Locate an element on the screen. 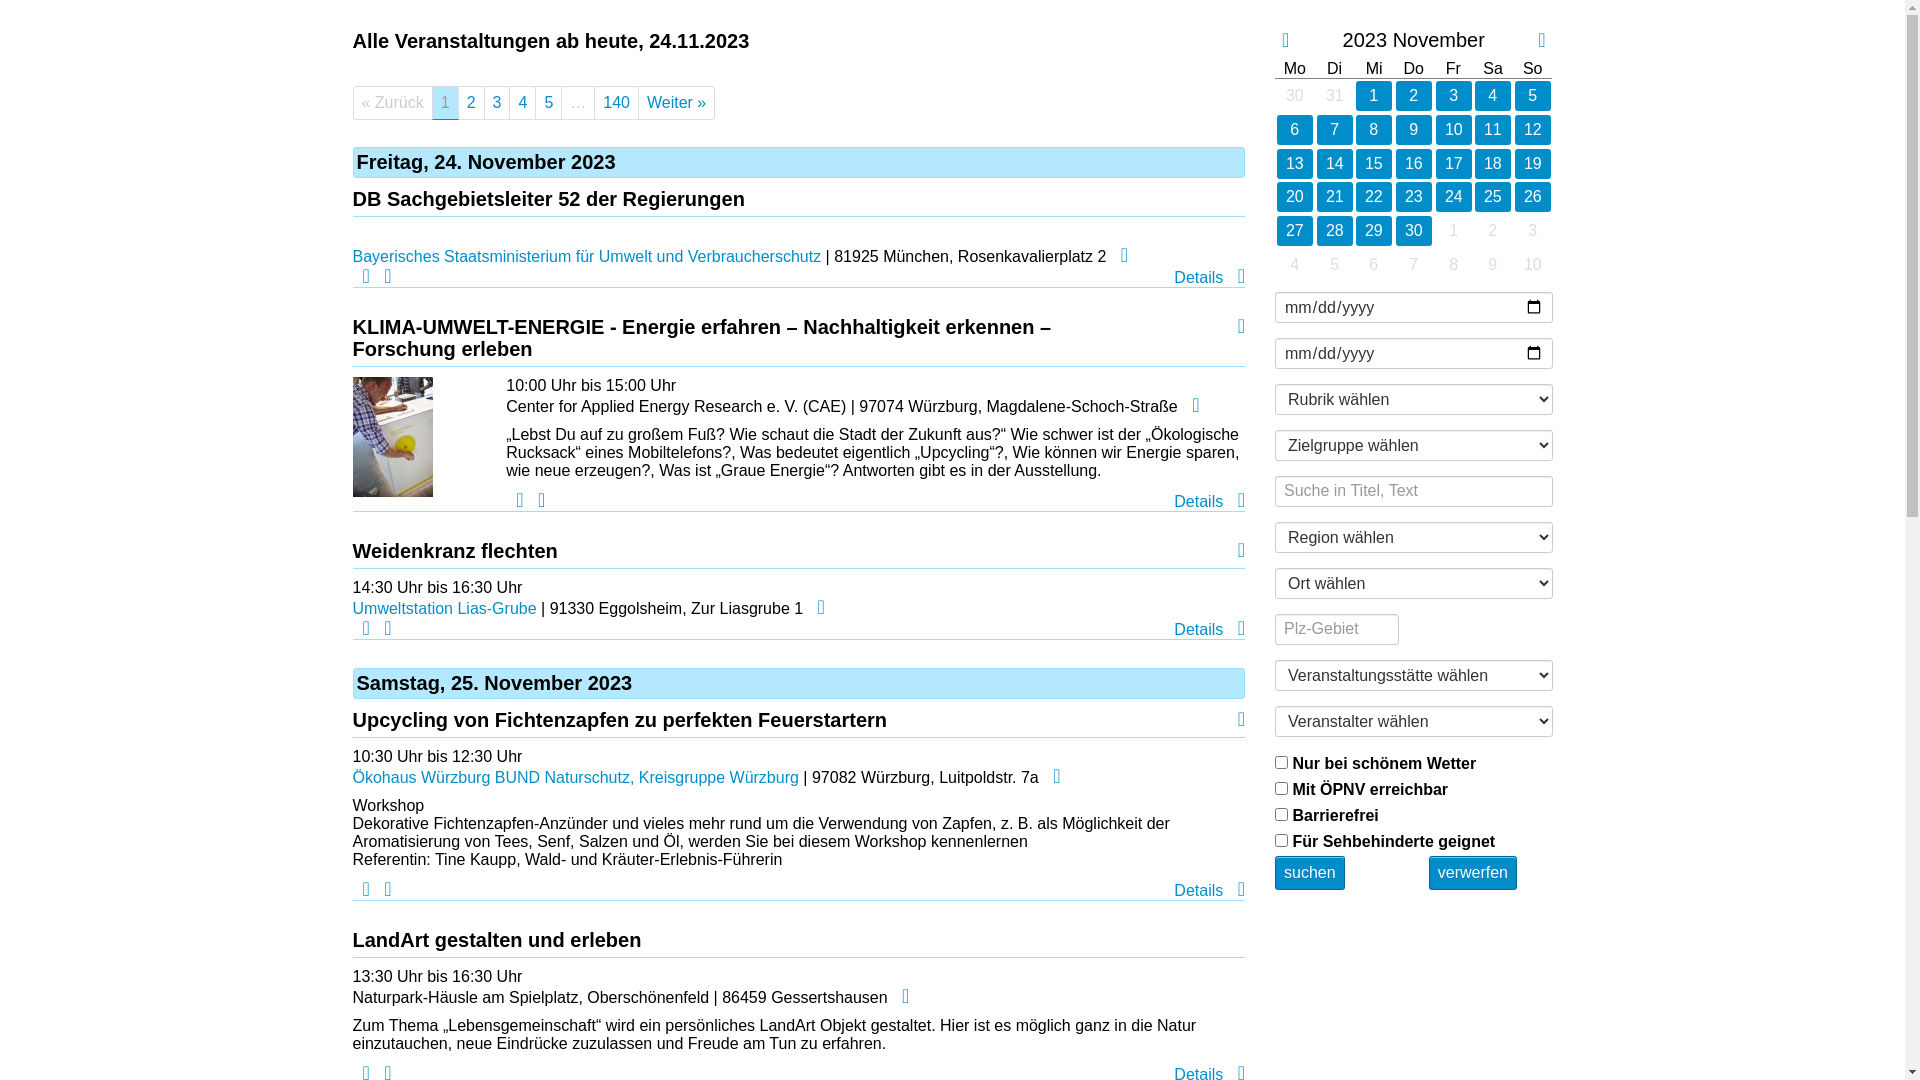 Image resolution: width=1920 pixels, height=1080 pixels. Termin drucken is located at coordinates (360, 890).